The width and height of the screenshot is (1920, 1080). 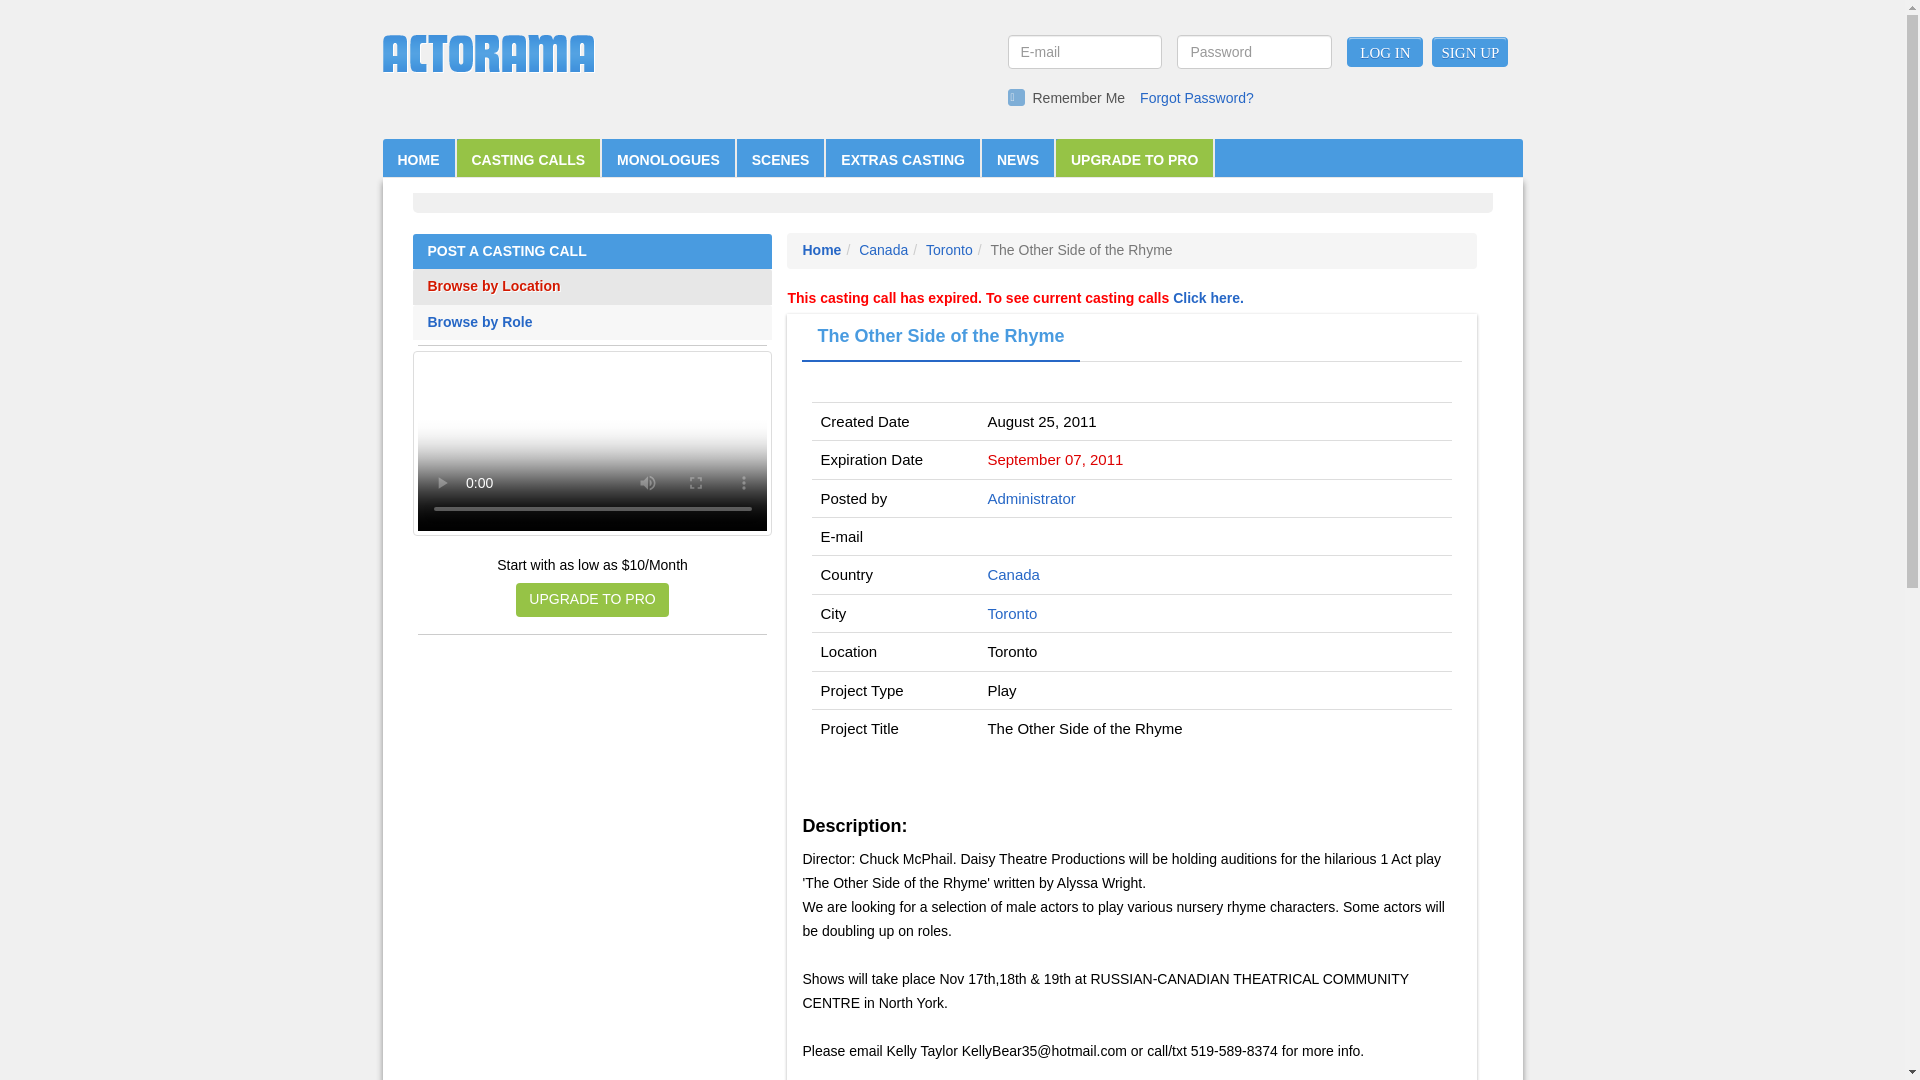 I want to click on HOME, so click(x=418, y=160).